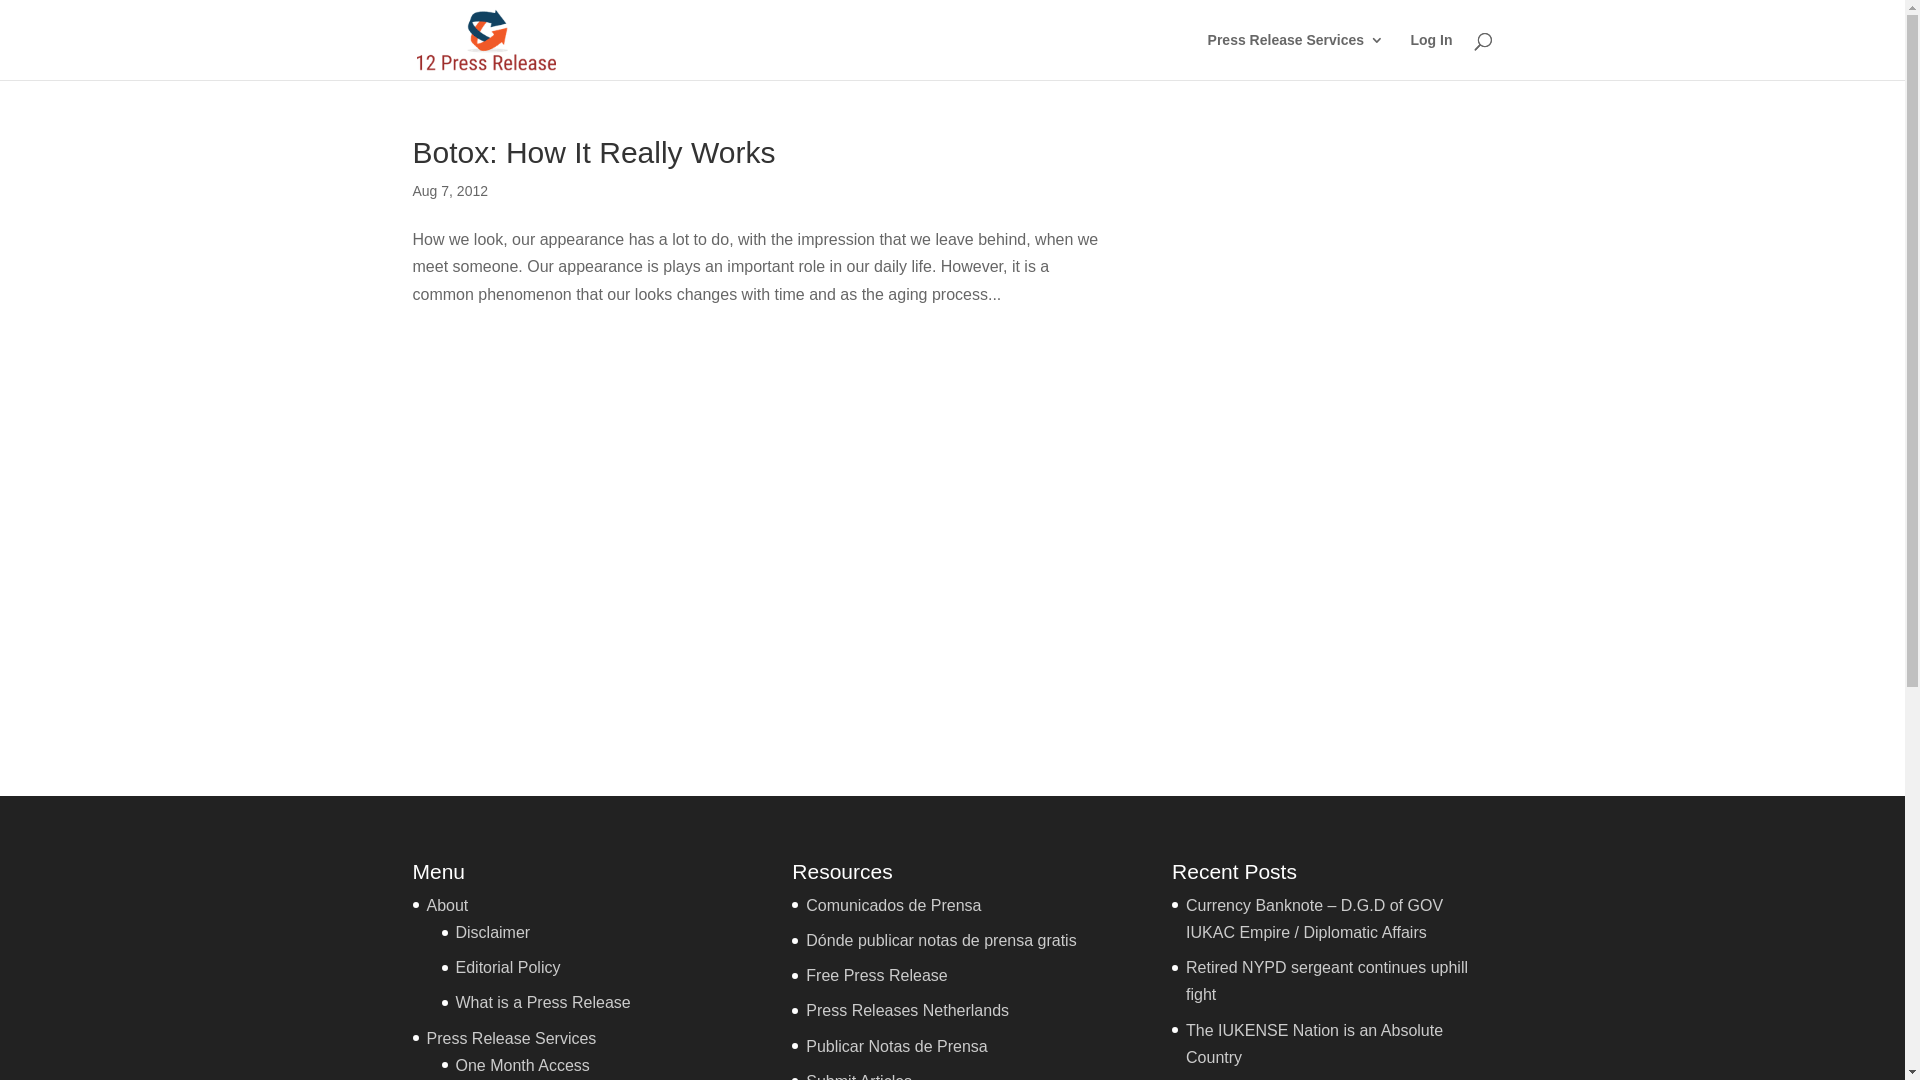 This screenshot has height=1080, width=1920. What do you see at coordinates (1337, 438) in the screenshot?
I see `Advertisement` at bounding box center [1337, 438].